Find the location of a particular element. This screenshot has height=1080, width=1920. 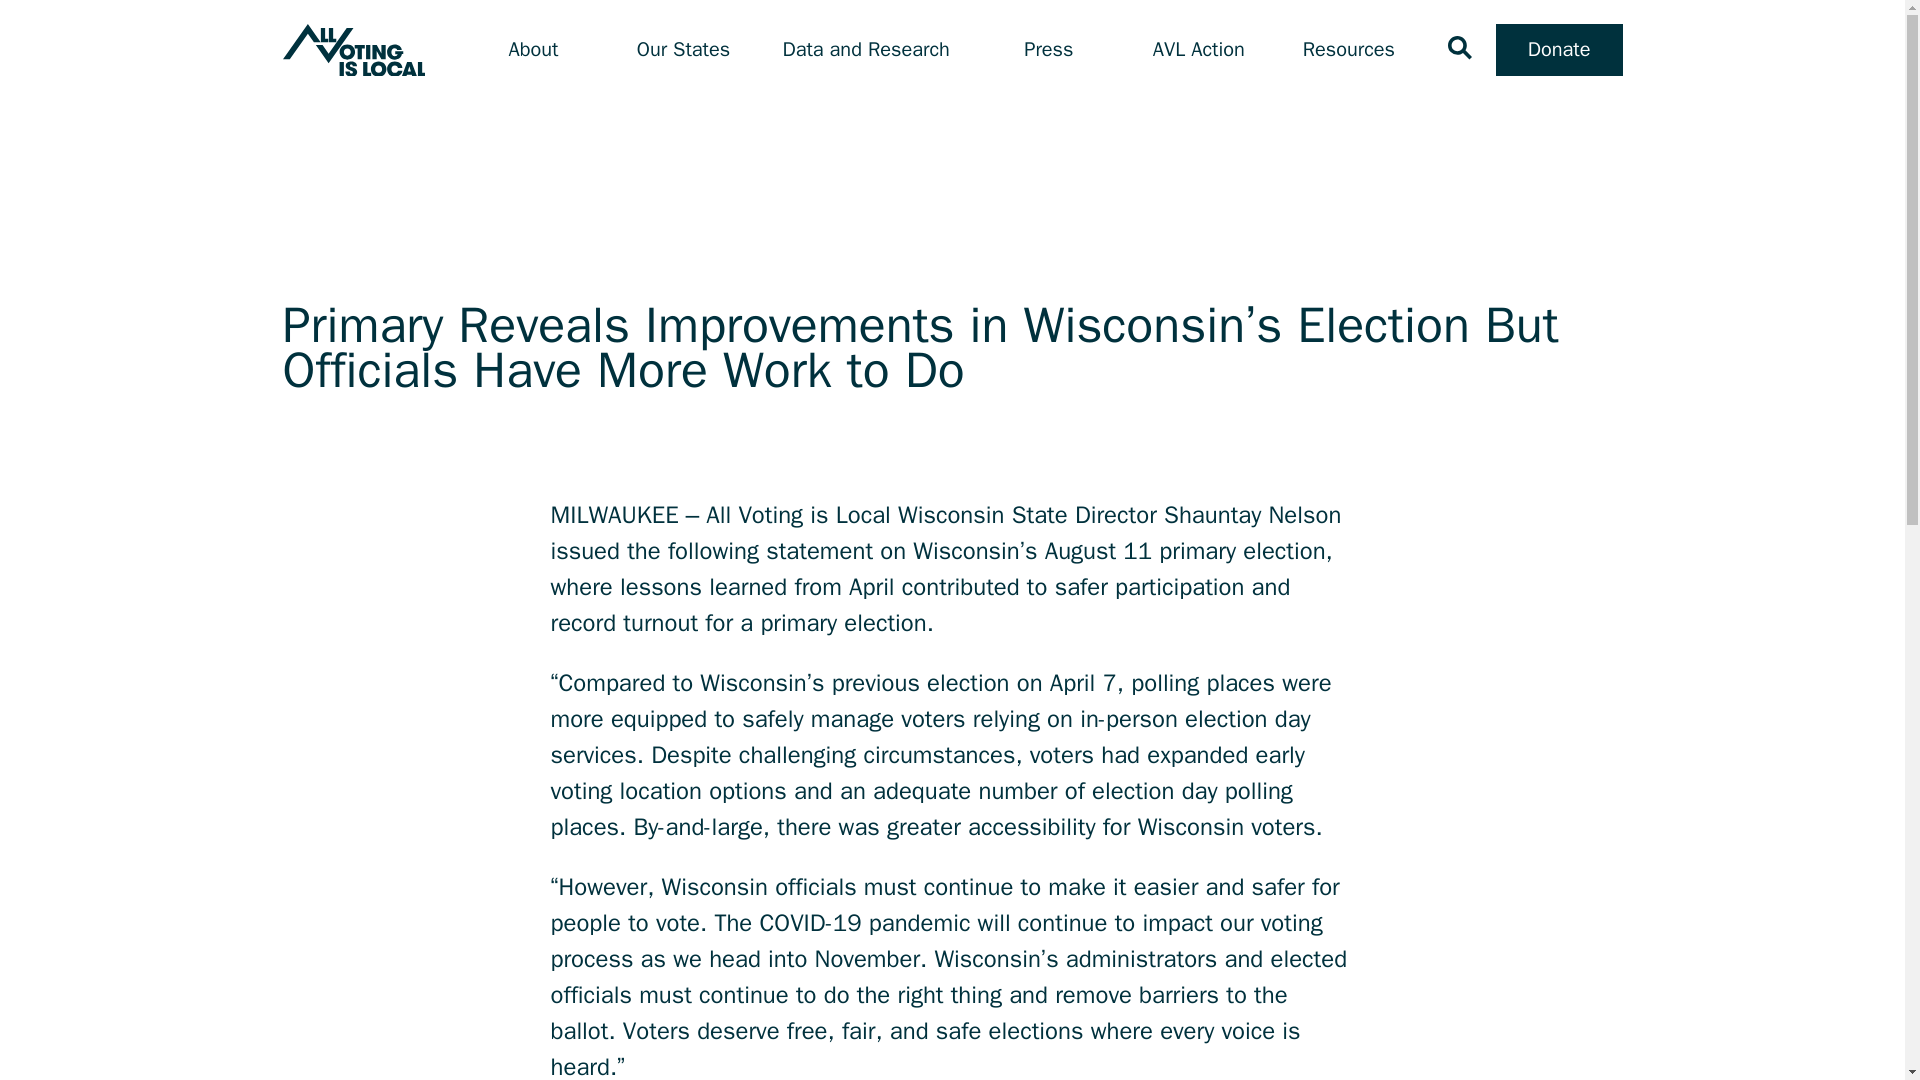

Donate is located at coordinates (1558, 49).